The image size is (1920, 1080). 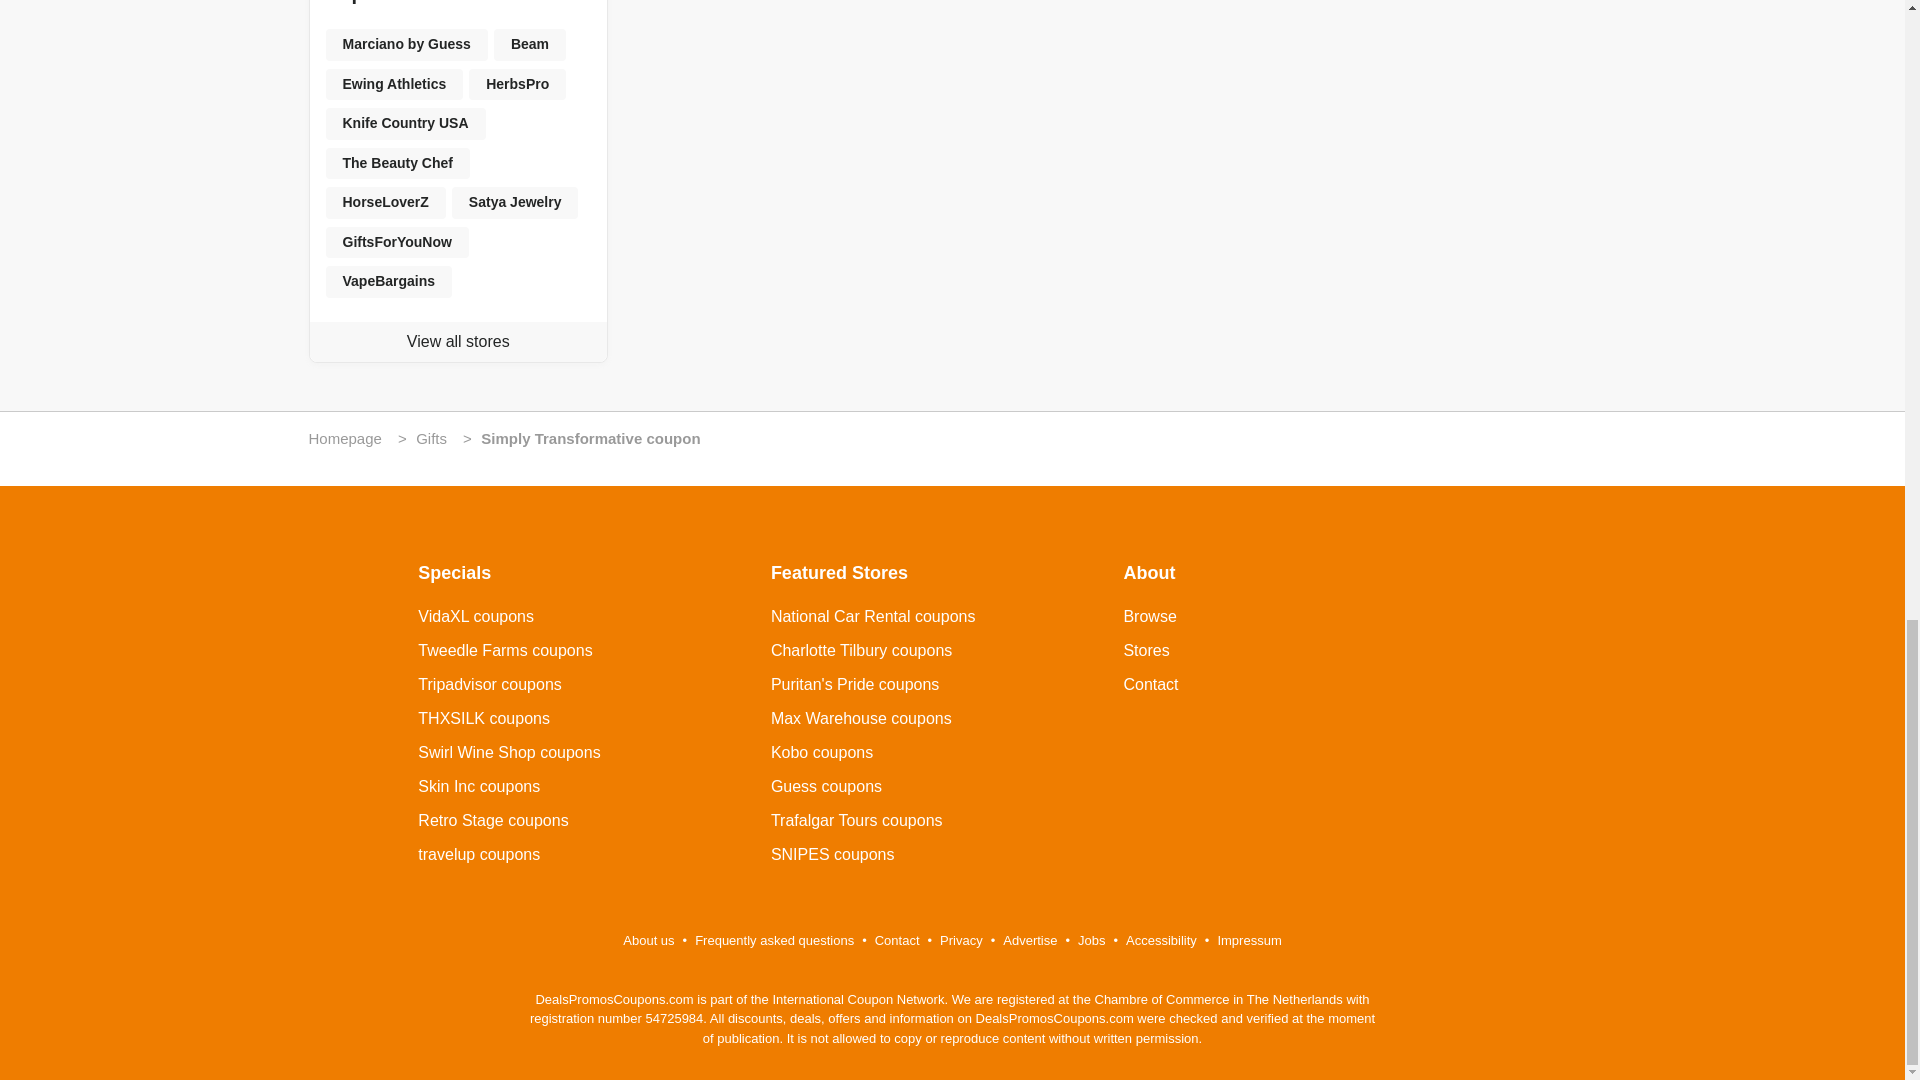 What do you see at coordinates (344, 438) in the screenshot?
I see `Homepage` at bounding box center [344, 438].